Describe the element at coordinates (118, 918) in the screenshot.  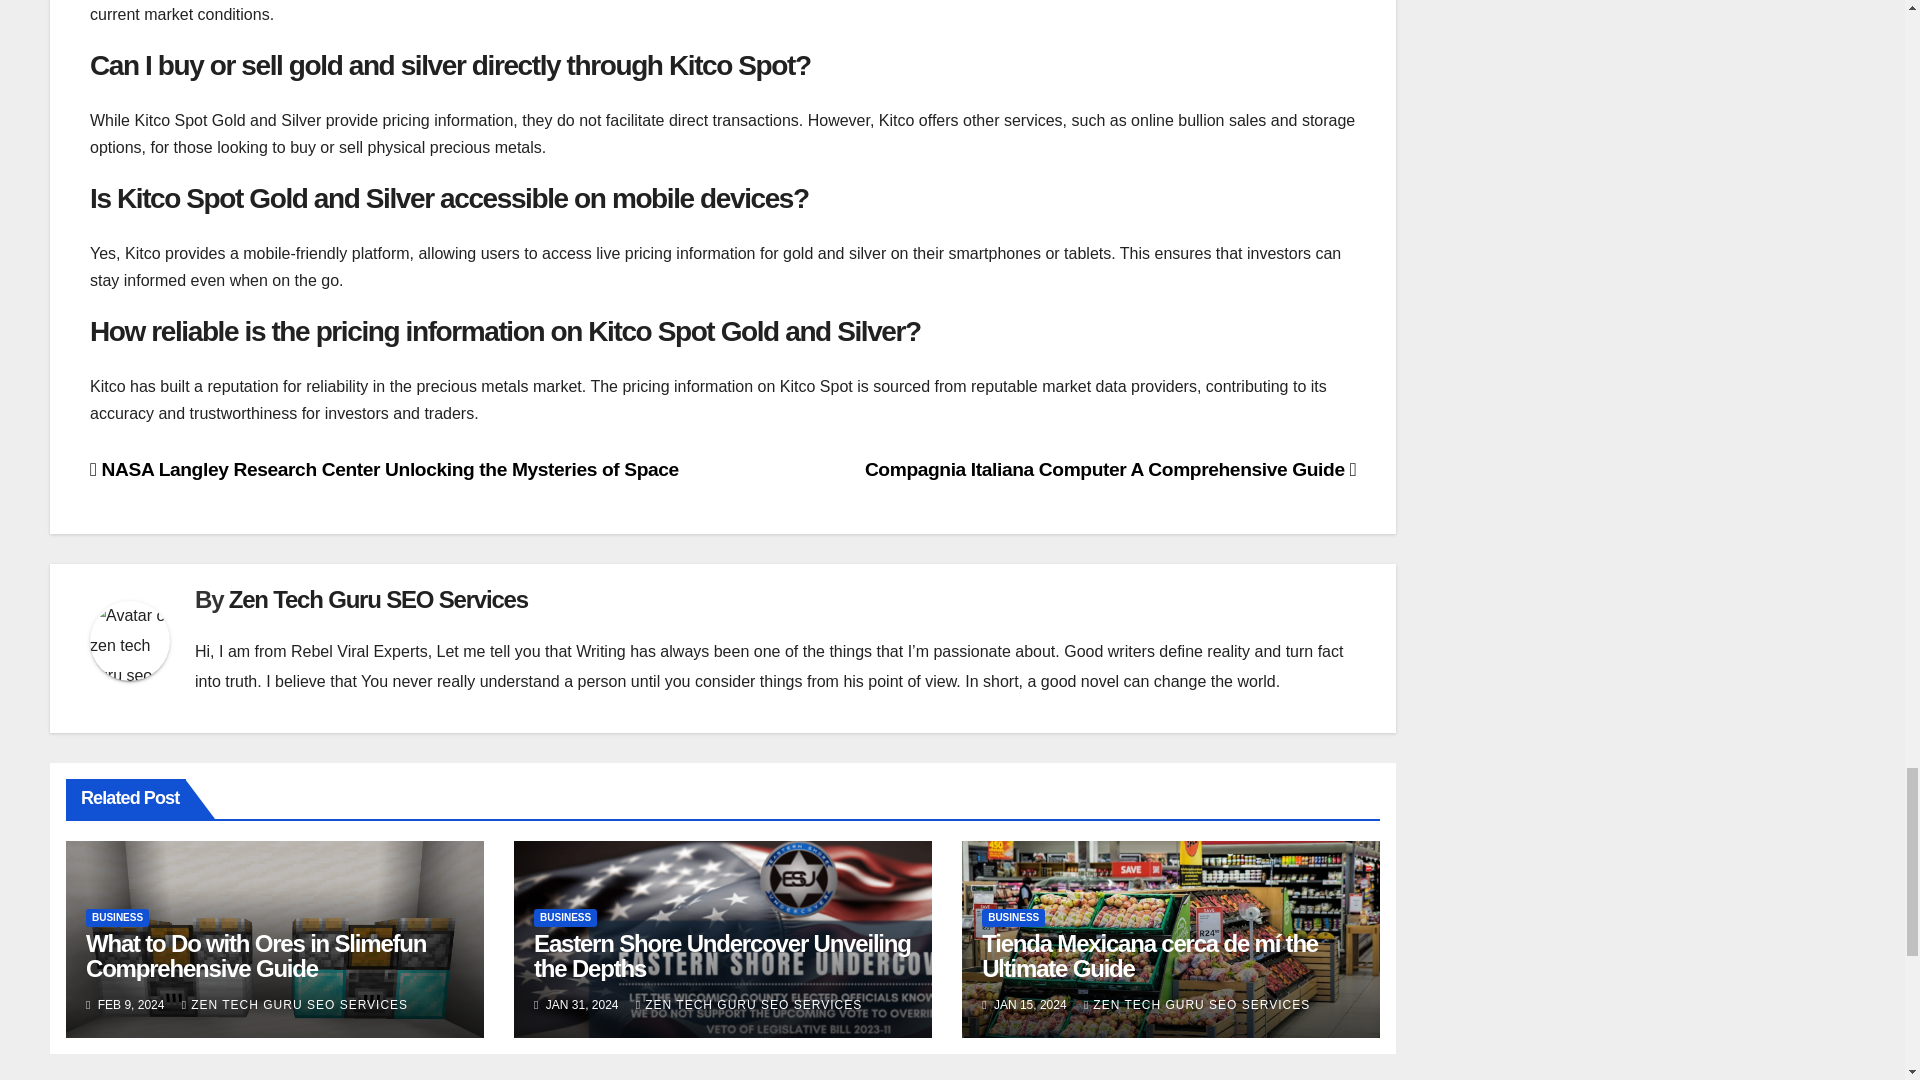
I see `BUSINESS` at that location.